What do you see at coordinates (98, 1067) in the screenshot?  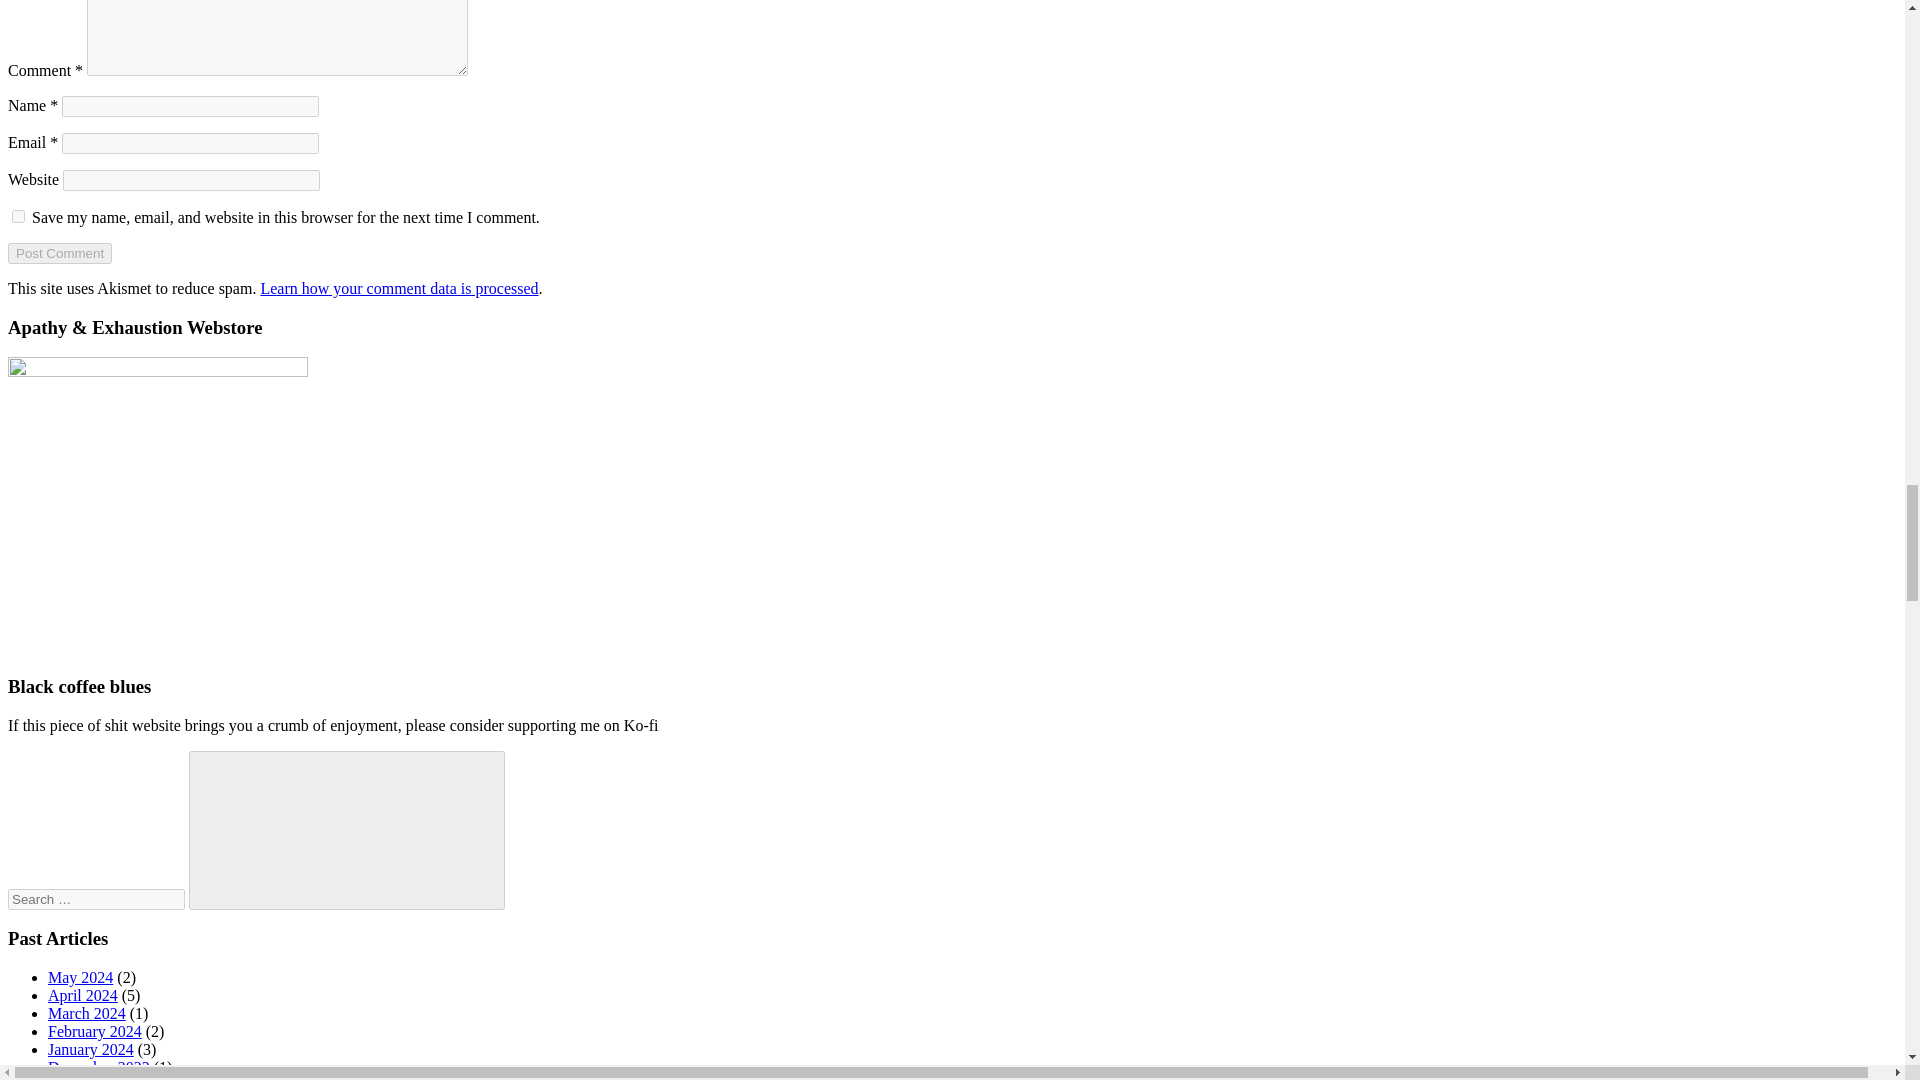 I see `December 2023` at bounding box center [98, 1067].